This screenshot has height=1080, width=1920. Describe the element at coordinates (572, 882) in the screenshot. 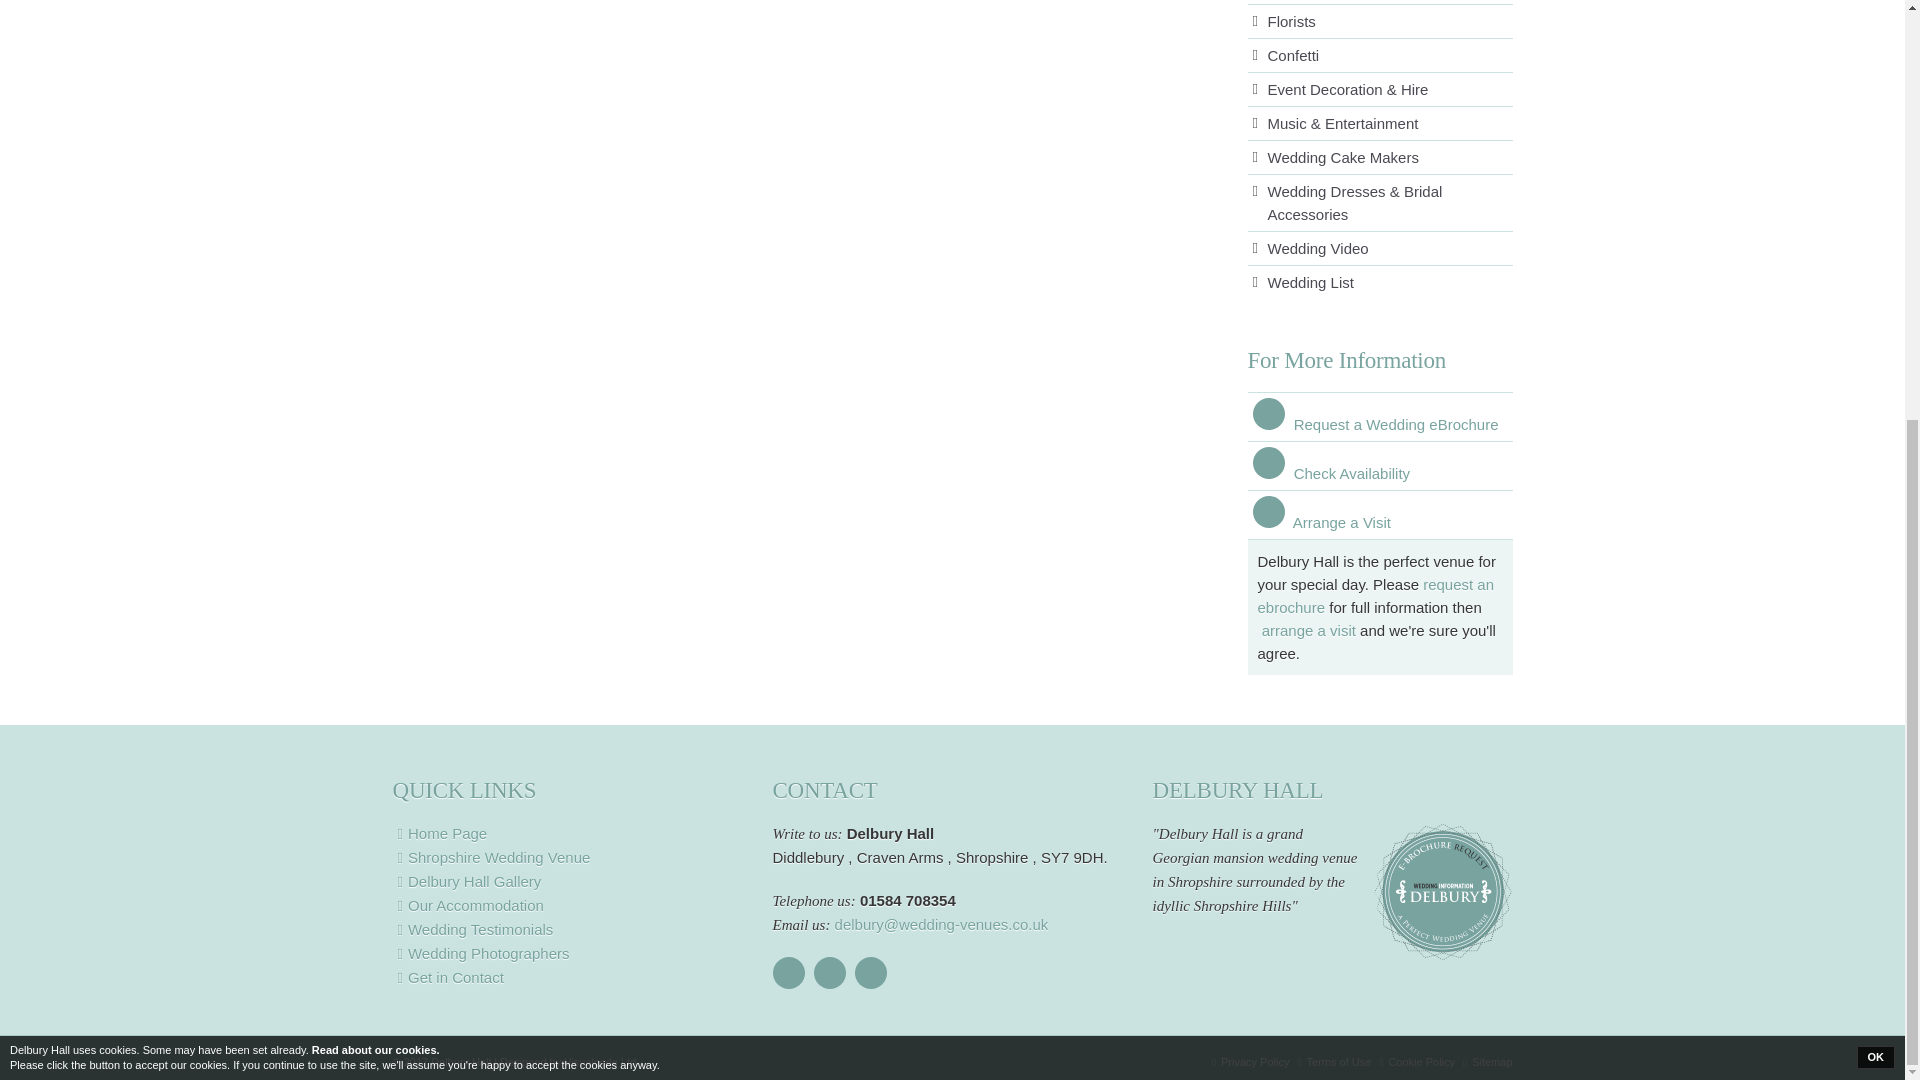

I see `List of Image Galleries` at that location.